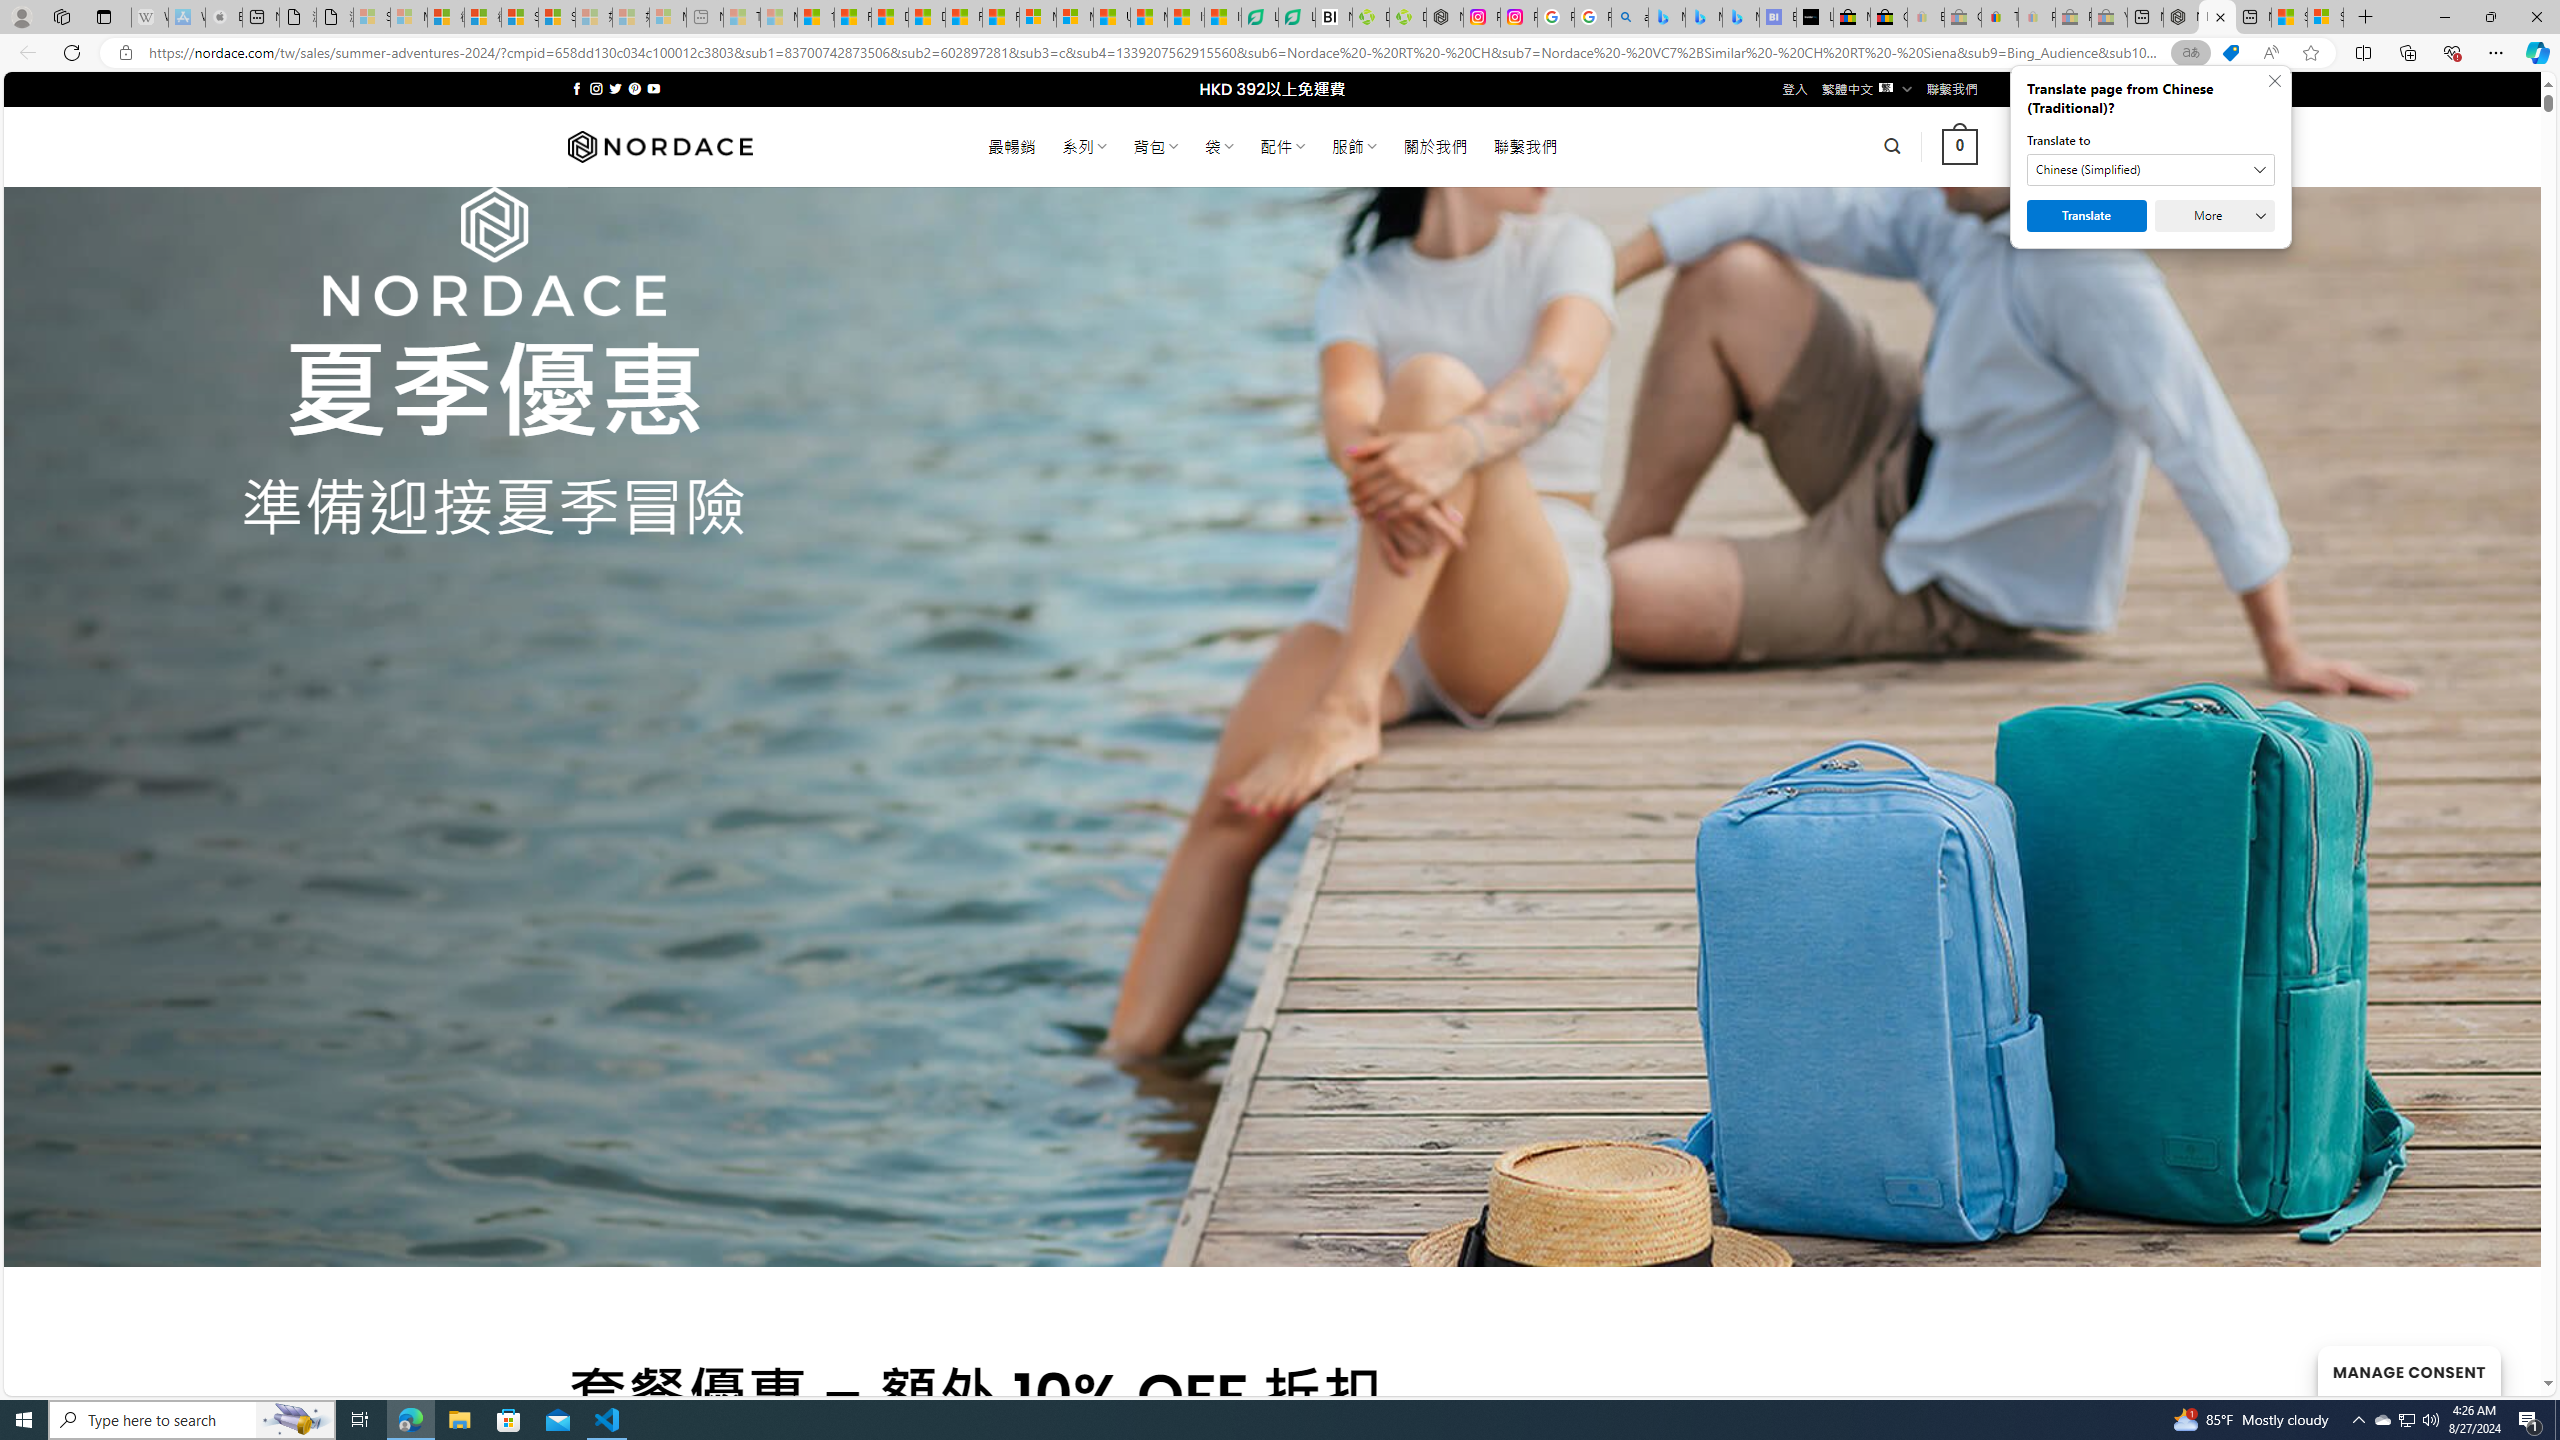  I want to click on Microsoft Bing Travel - Flights from Hong Kong to Bangkok, so click(1667, 17).